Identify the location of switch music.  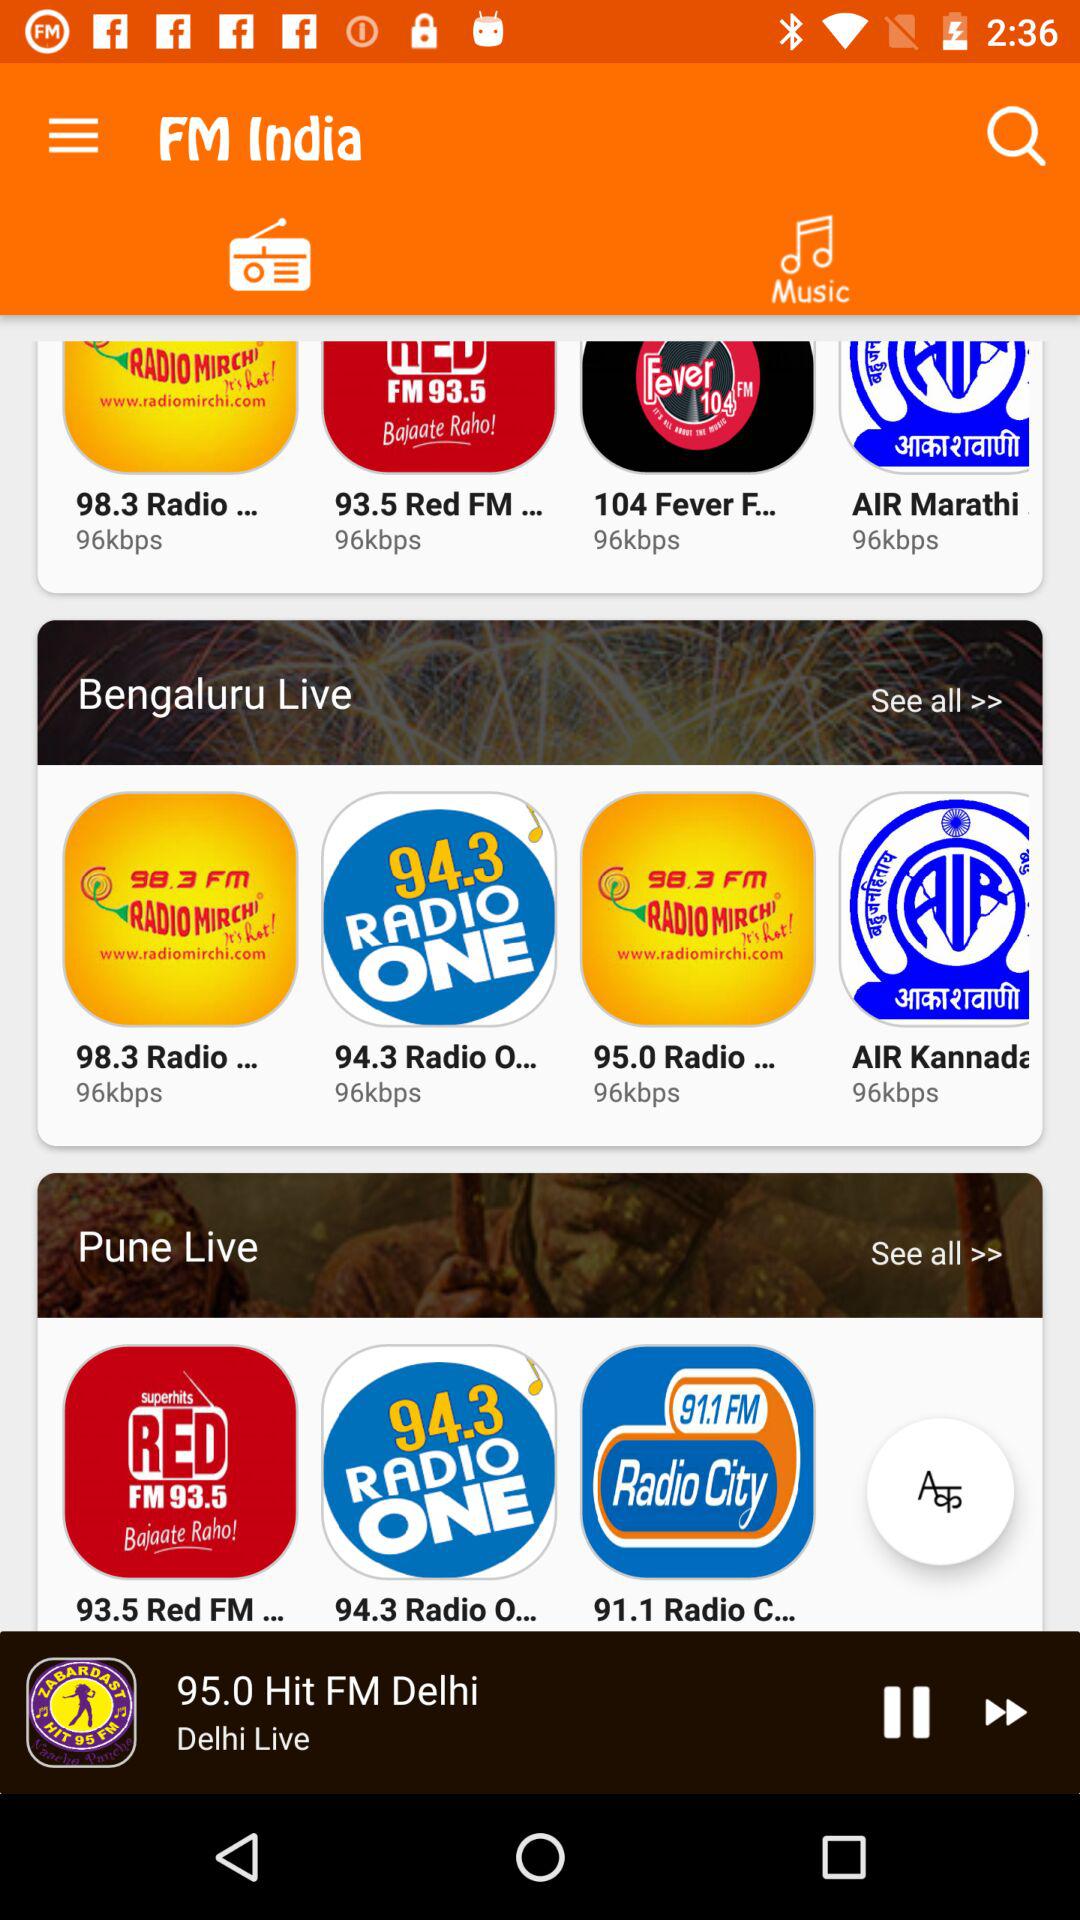
(810, 252).